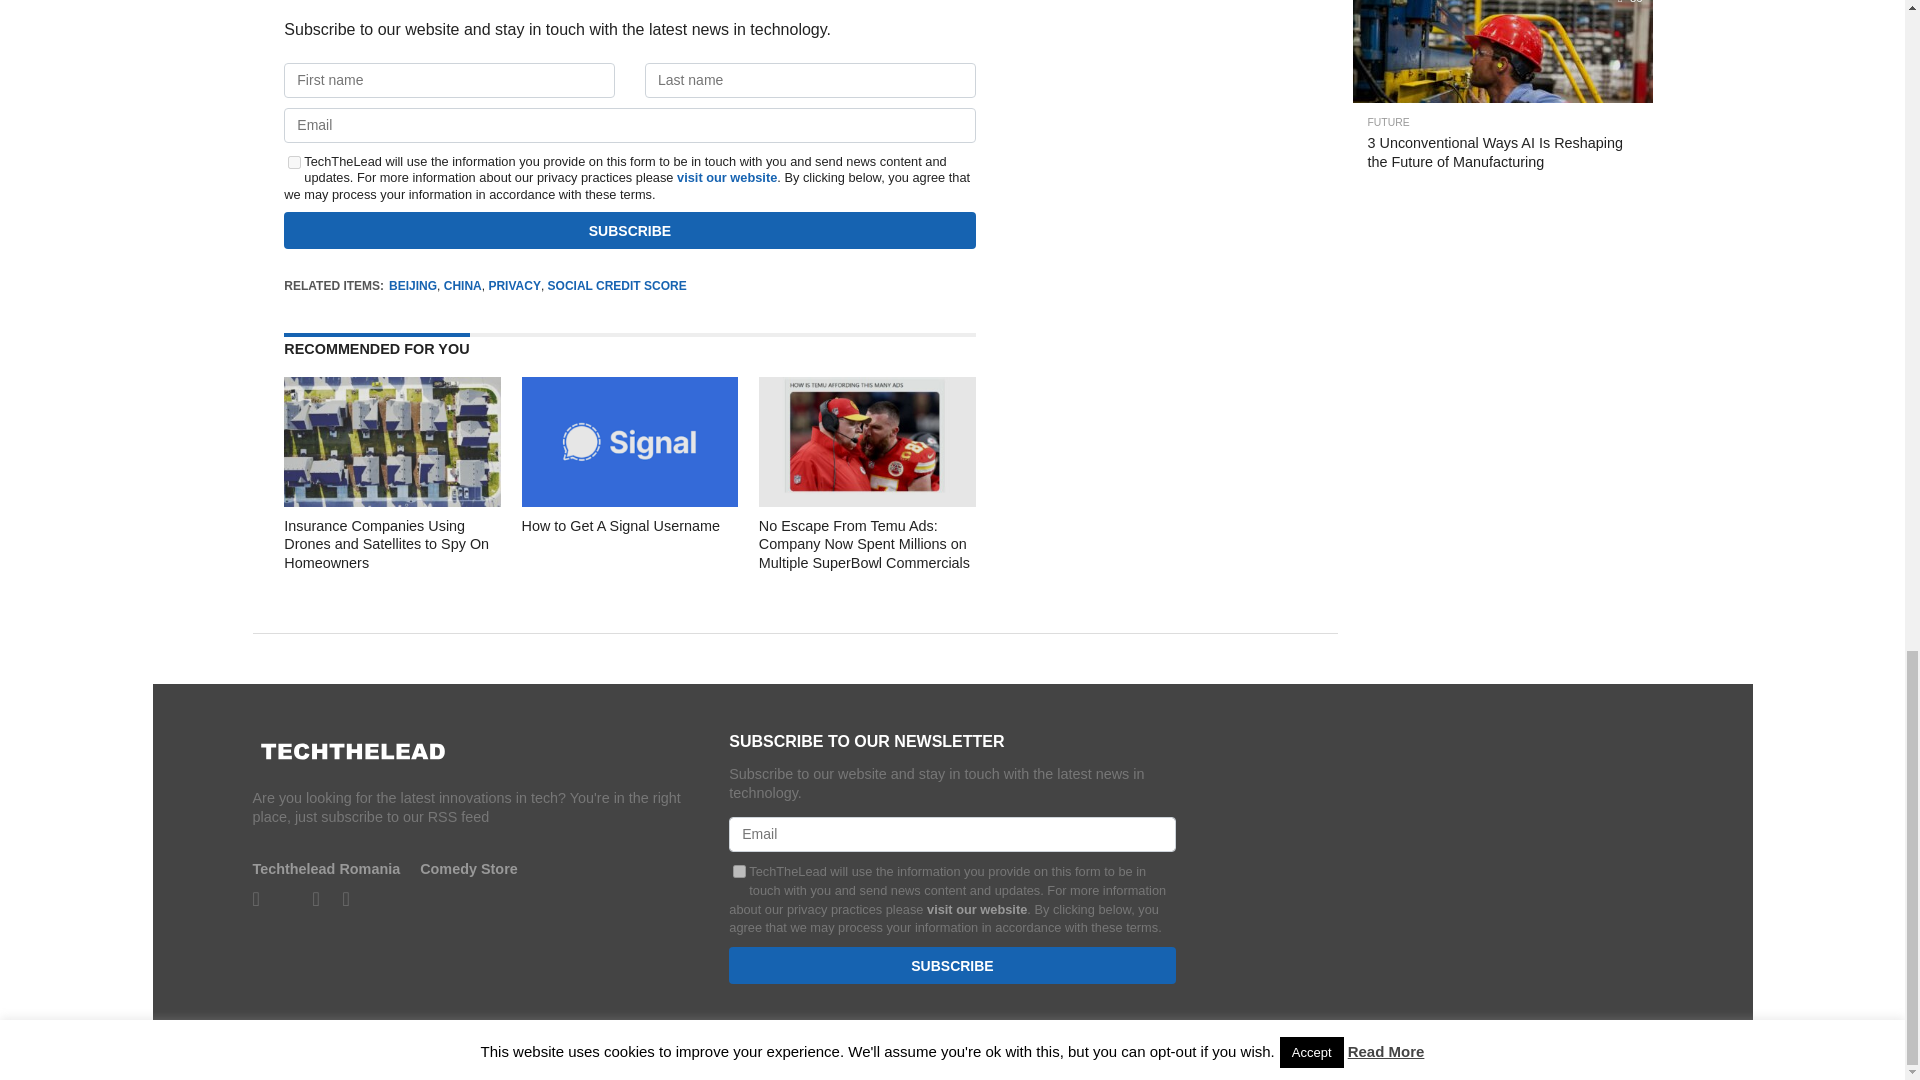 The image size is (1920, 1080). I want to click on Subscribe, so click(630, 230).